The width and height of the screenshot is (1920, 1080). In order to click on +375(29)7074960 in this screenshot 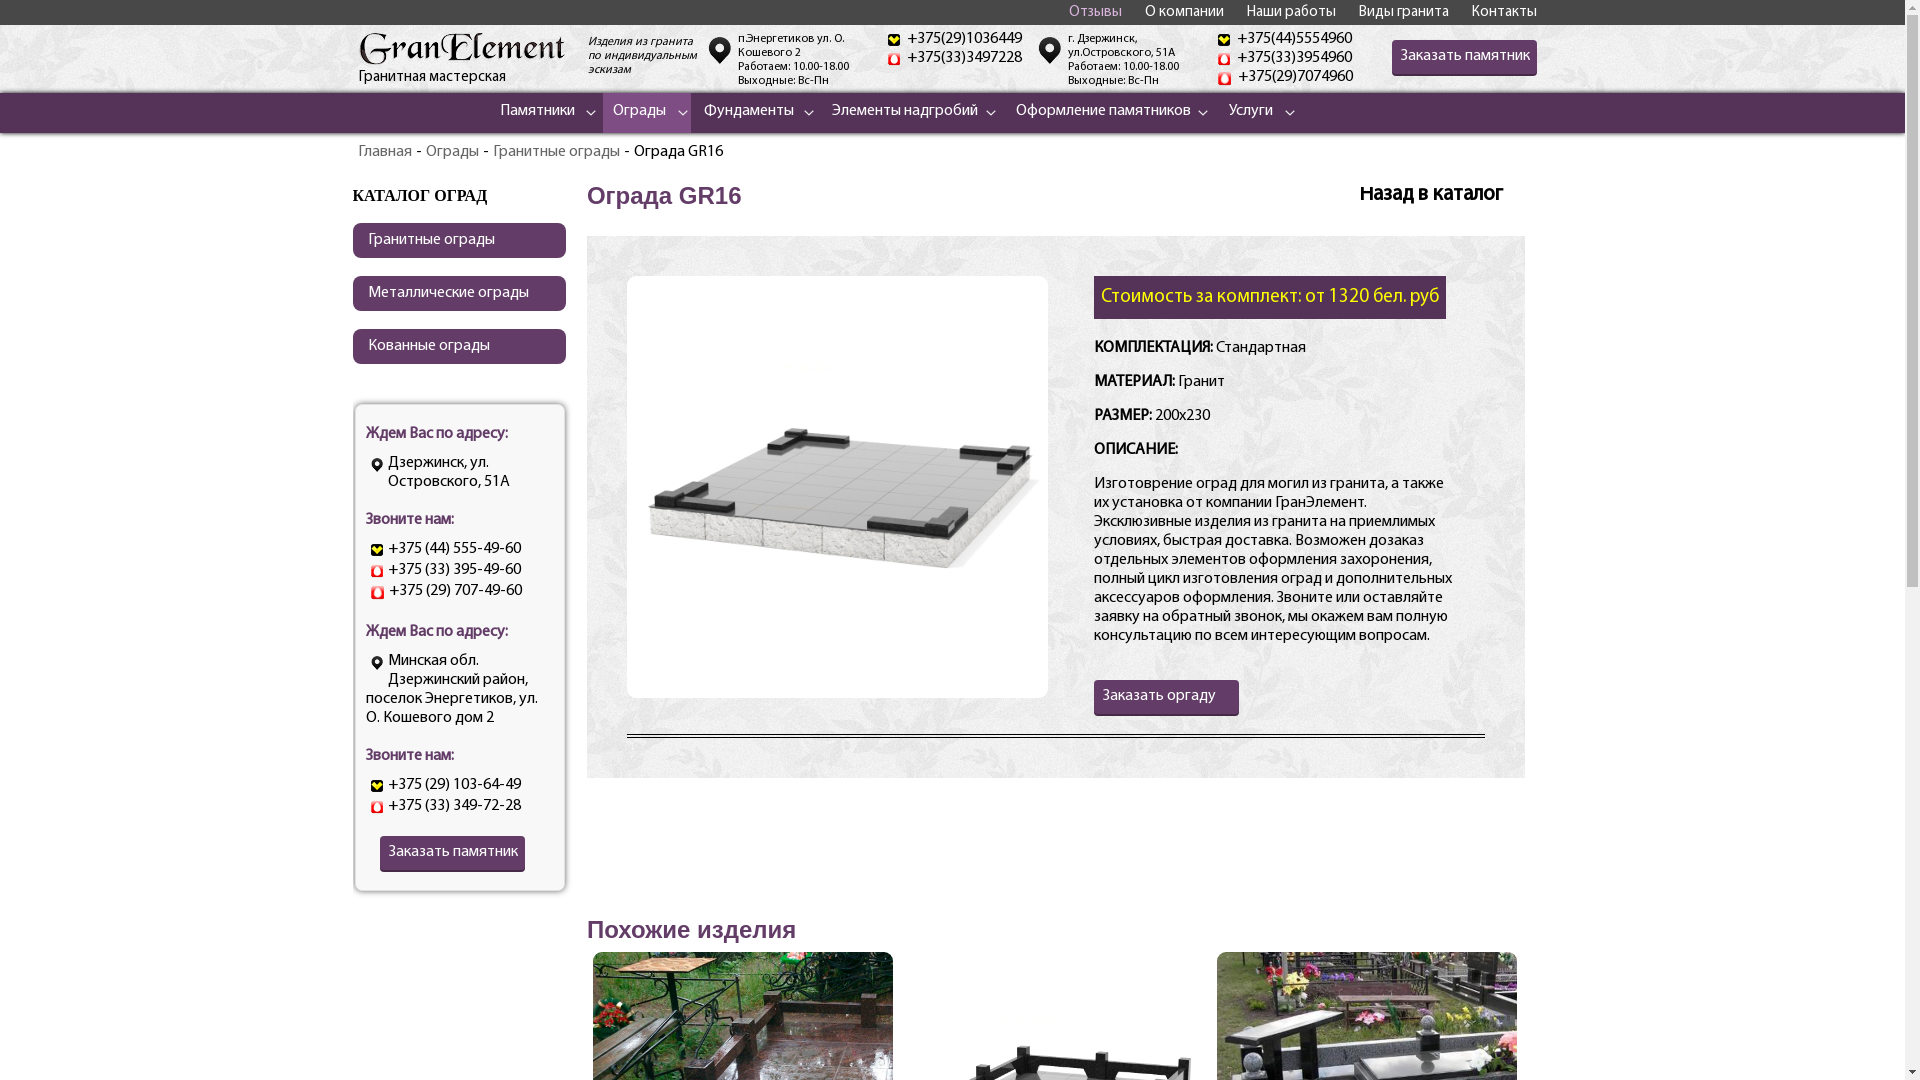, I will do `click(1296, 77)`.